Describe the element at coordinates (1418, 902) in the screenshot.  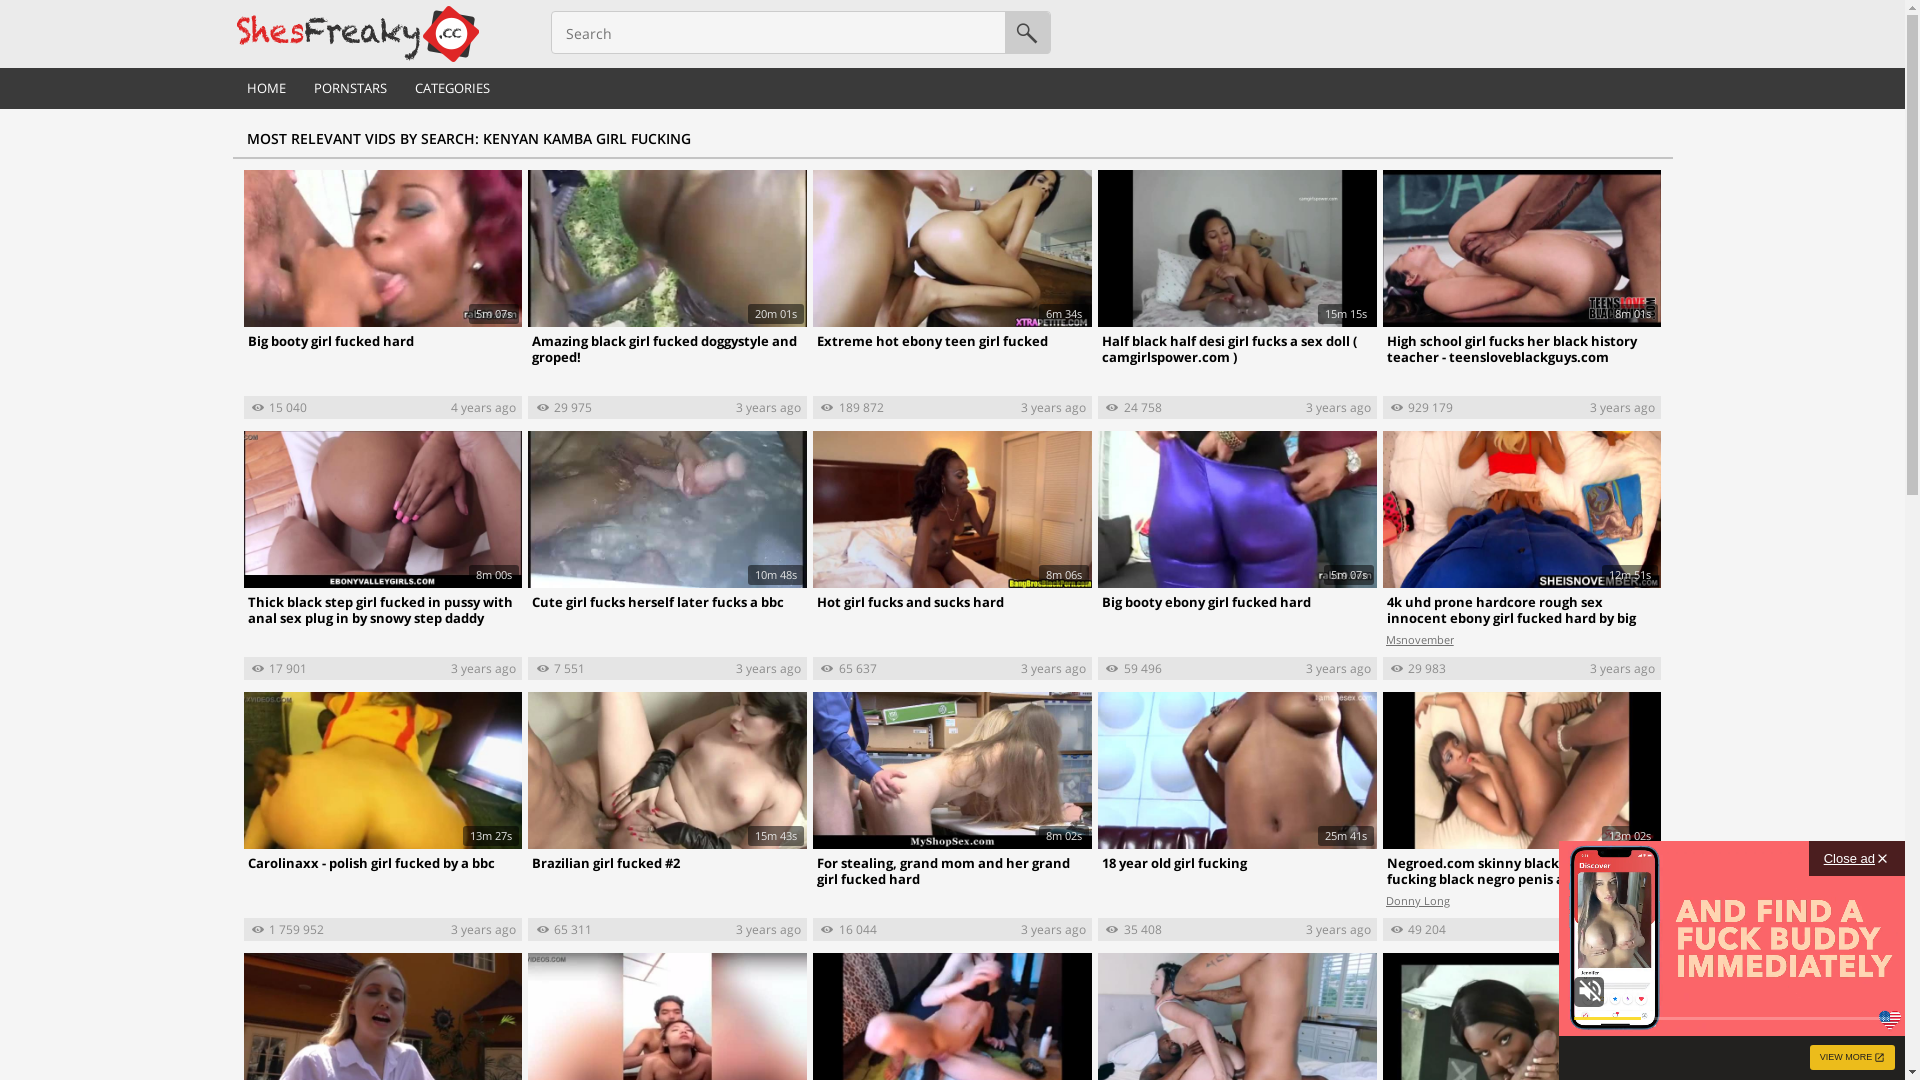
I see `Donny Long` at that location.